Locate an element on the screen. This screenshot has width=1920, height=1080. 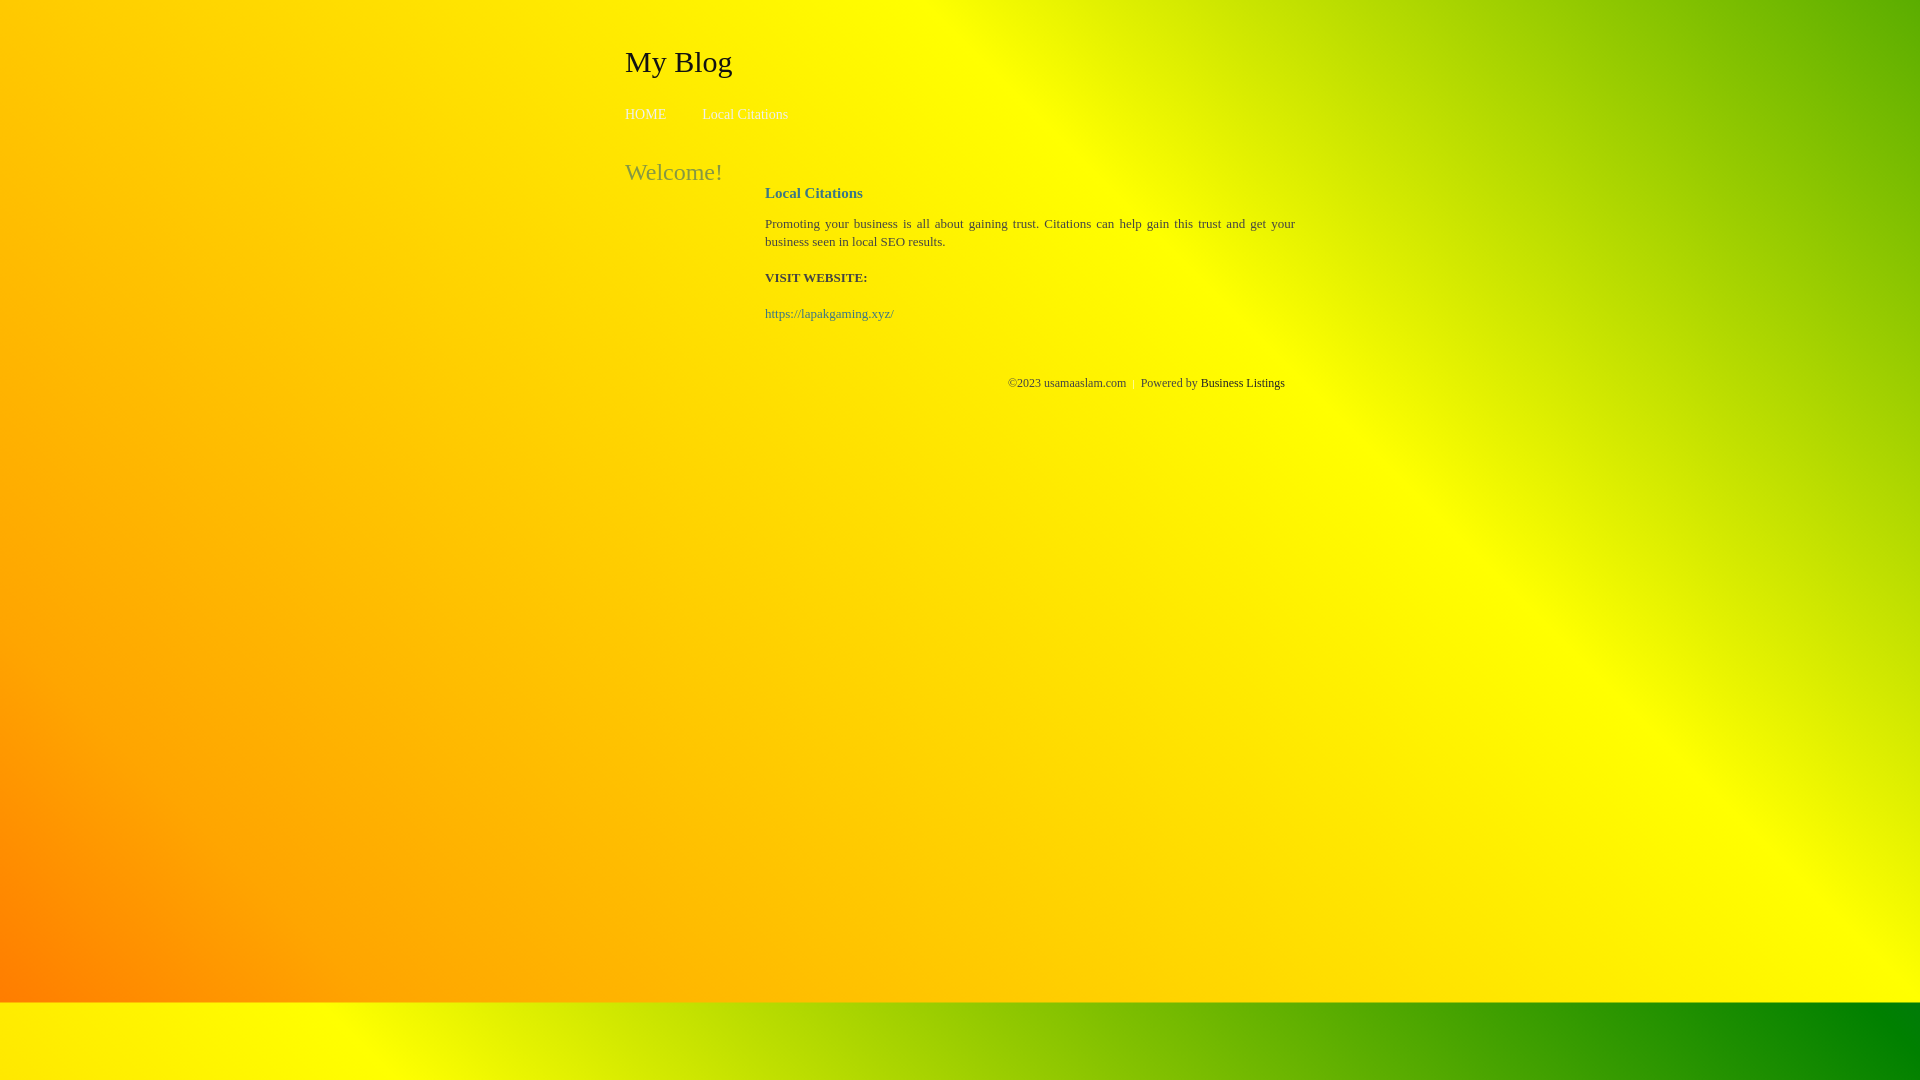
HOME is located at coordinates (646, 114).